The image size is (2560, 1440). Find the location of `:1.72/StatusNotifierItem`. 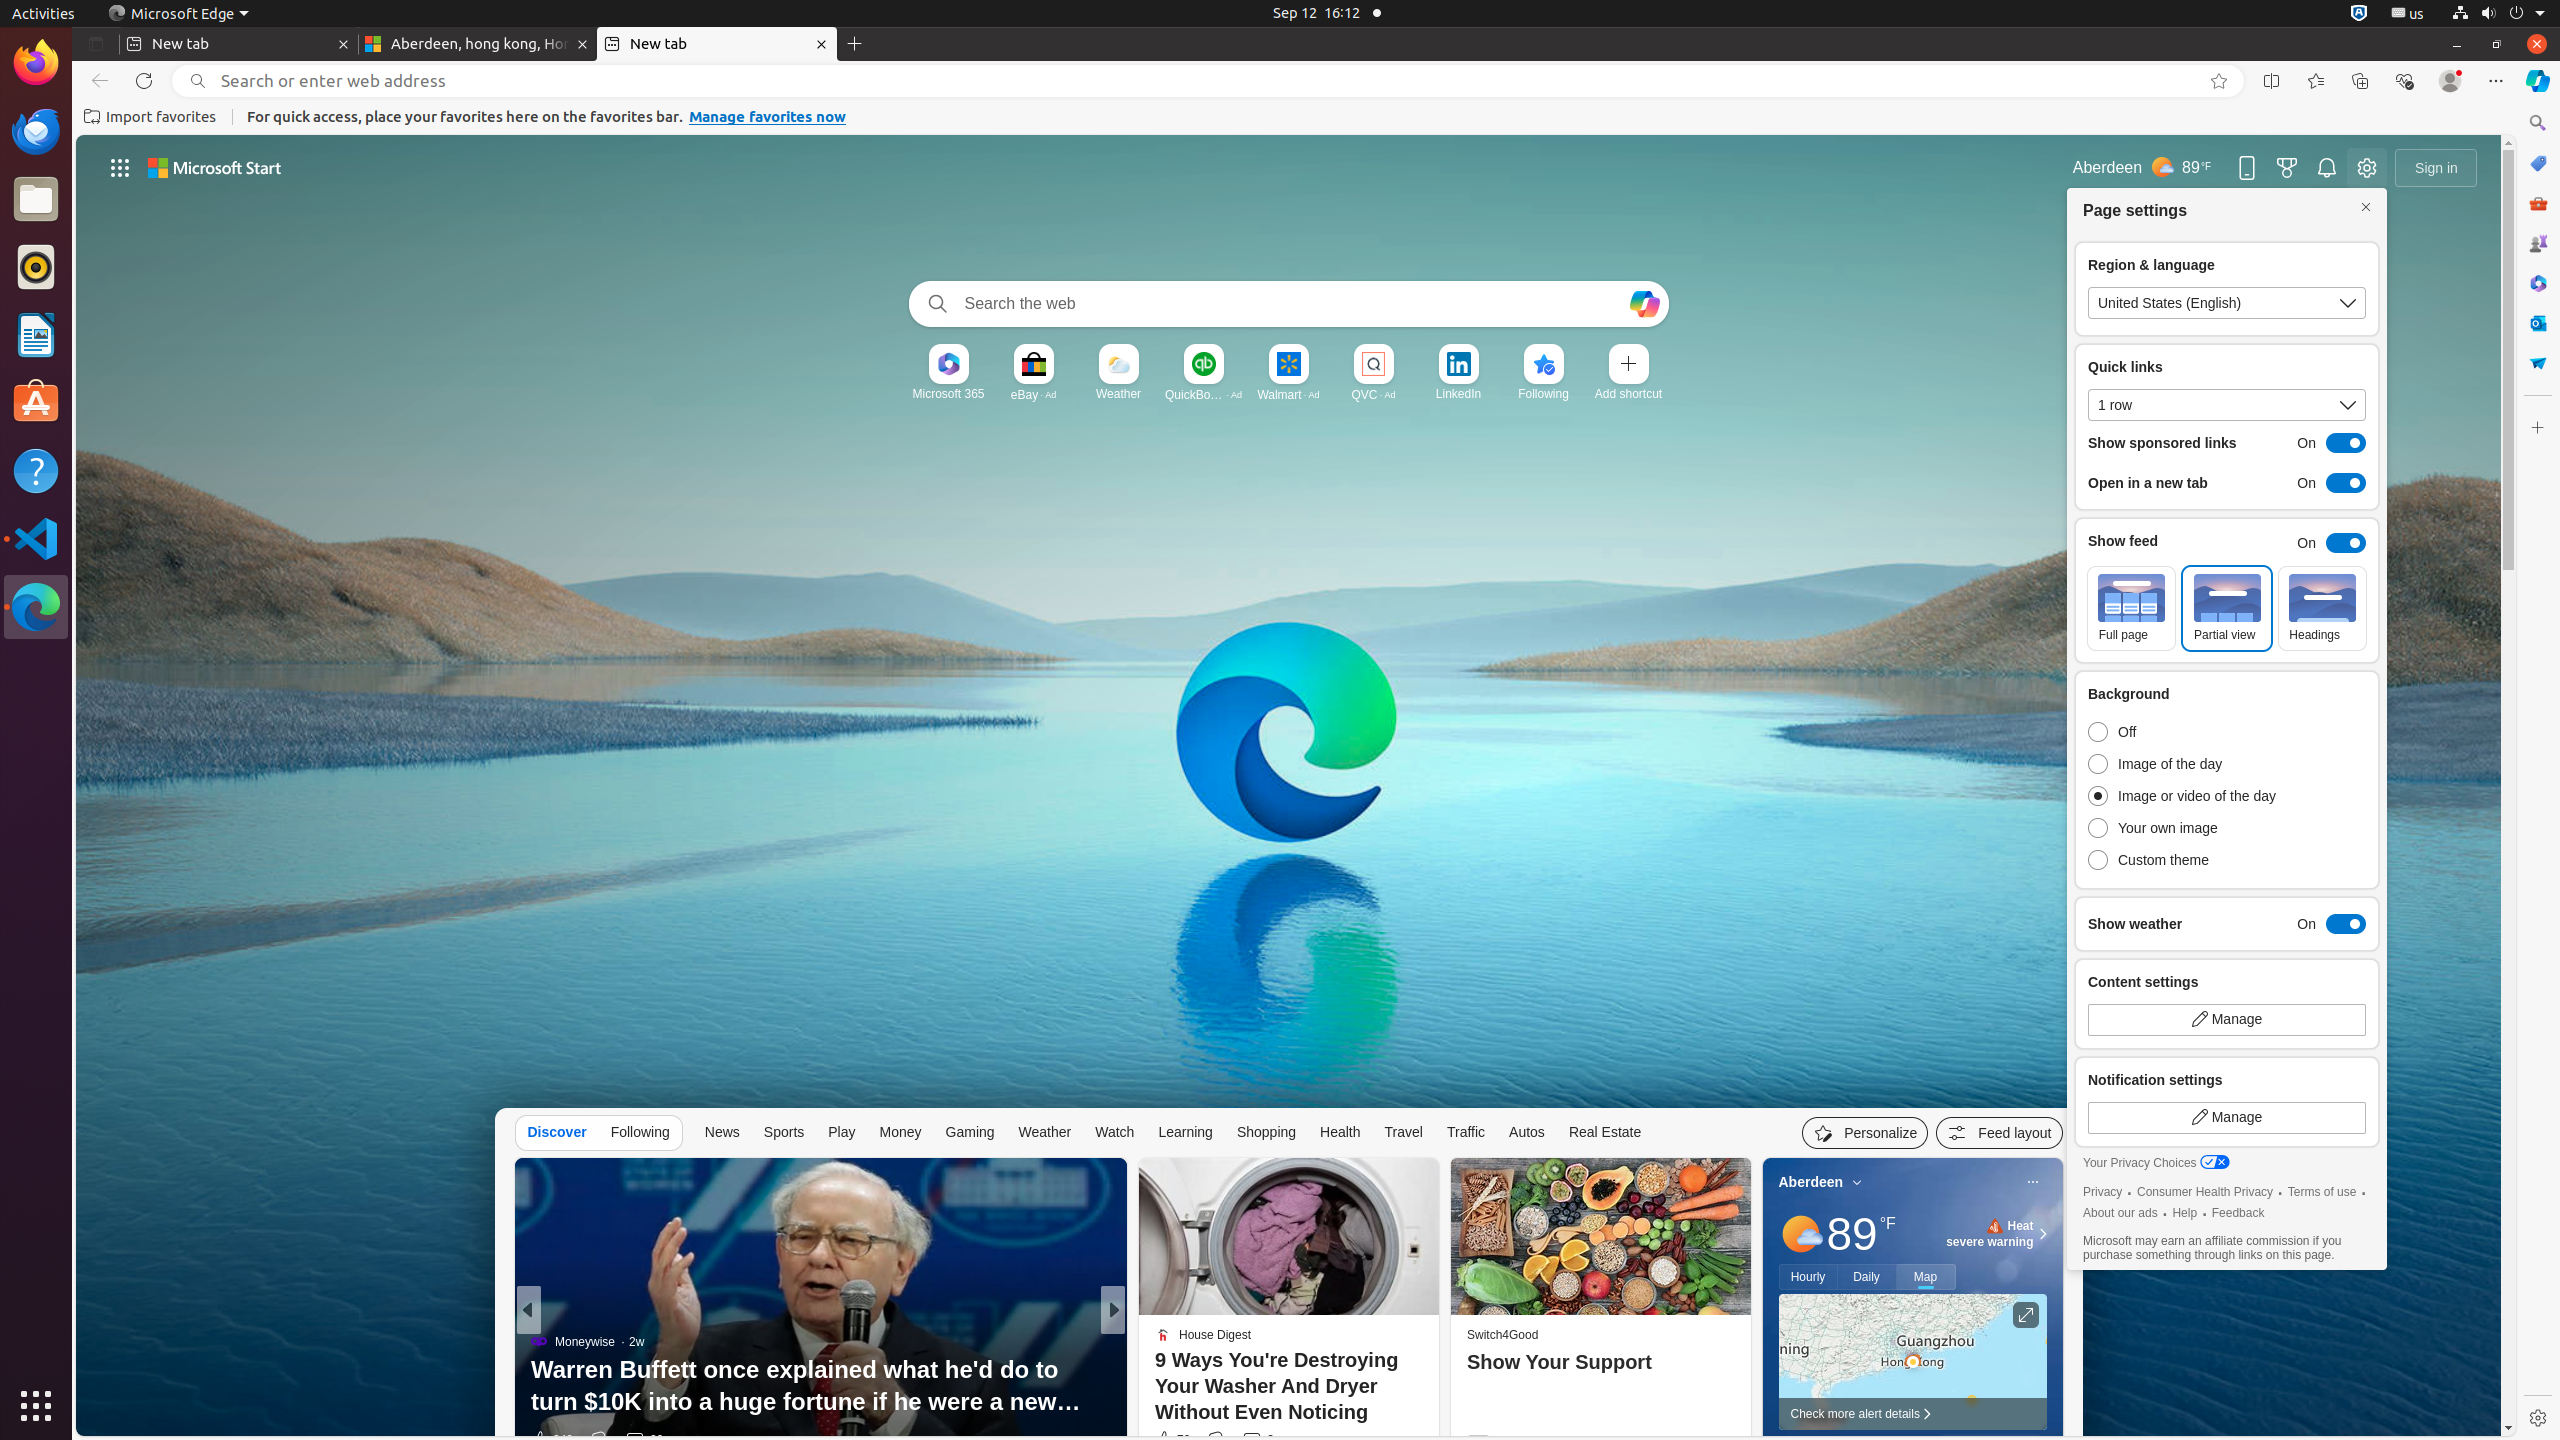

:1.72/StatusNotifierItem is located at coordinates (2359, 14).